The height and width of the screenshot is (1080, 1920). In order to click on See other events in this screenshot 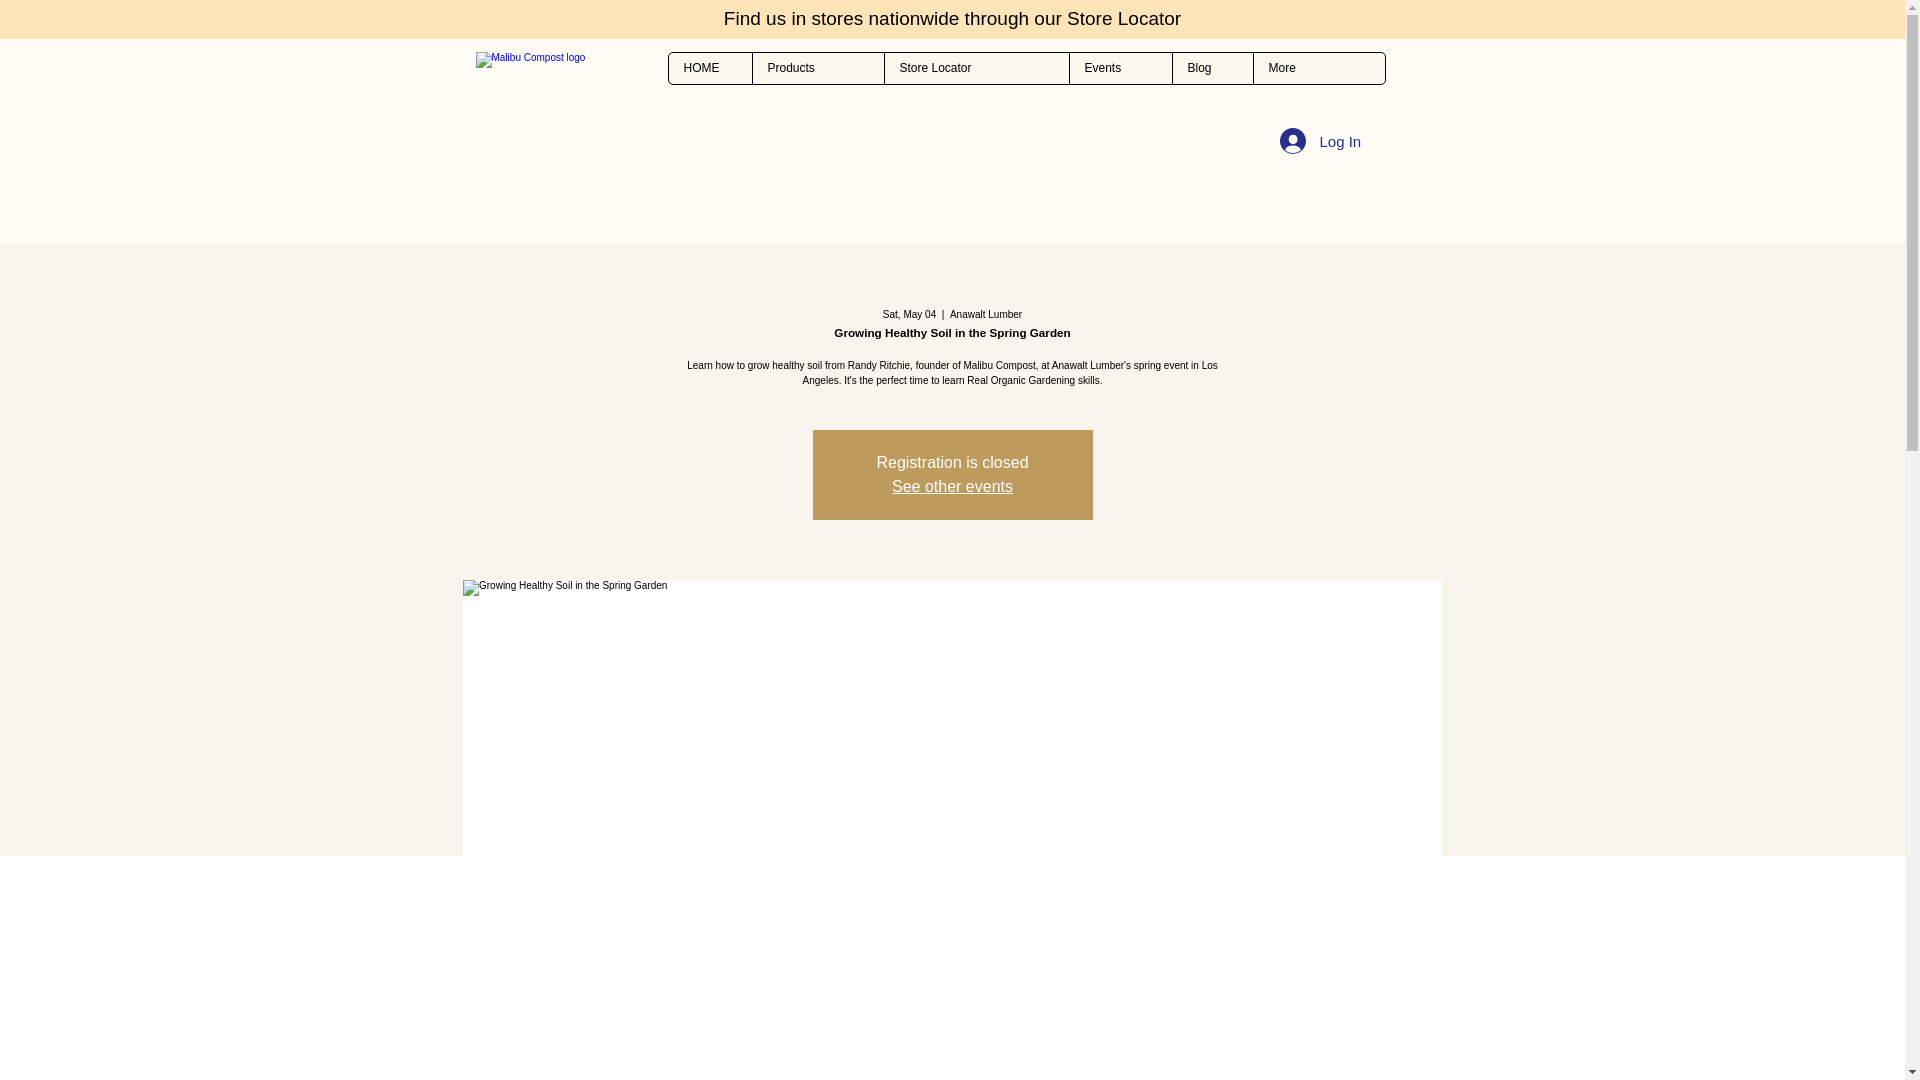, I will do `click(952, 486)`.